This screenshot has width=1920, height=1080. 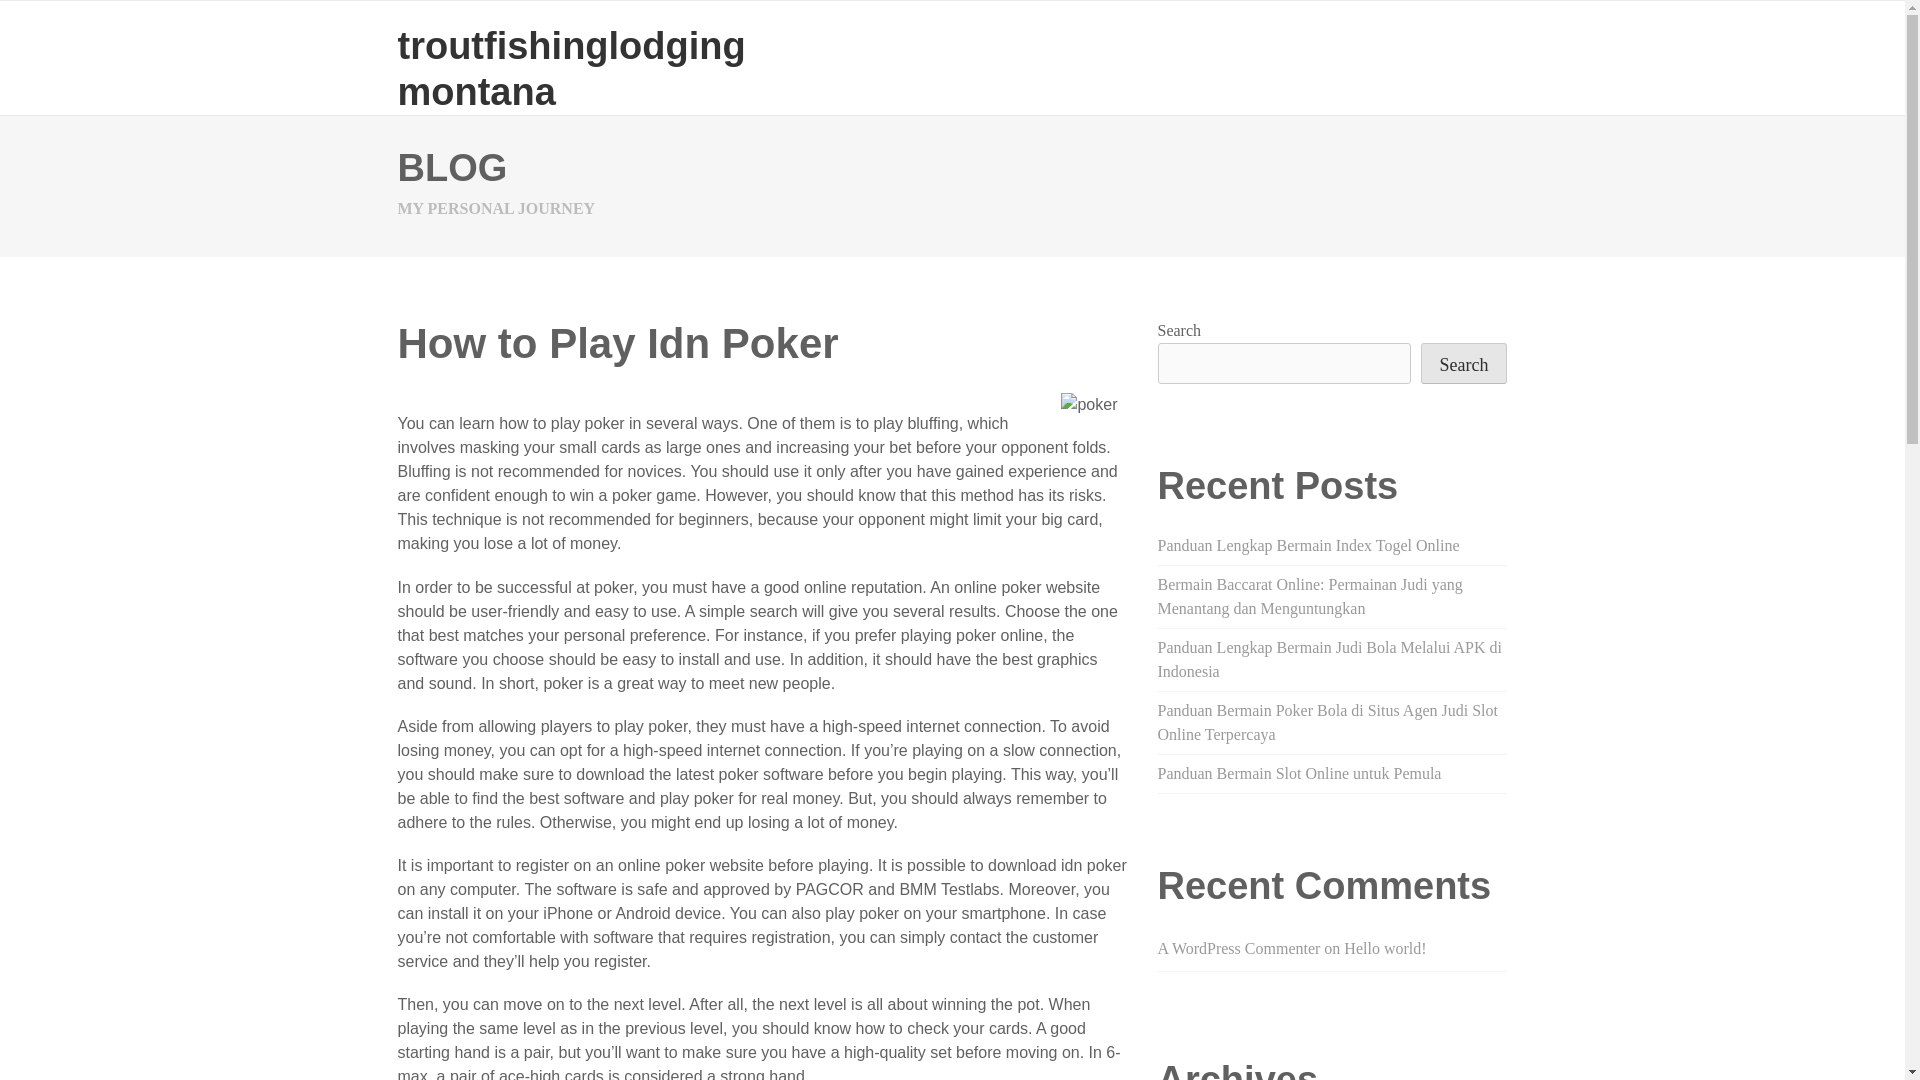 What do you see at coordinates (1308, 545) in the screenshot?
I see `Panduan Lengkap Bermain Index Togel Online` at bounding box center [1308, 545].